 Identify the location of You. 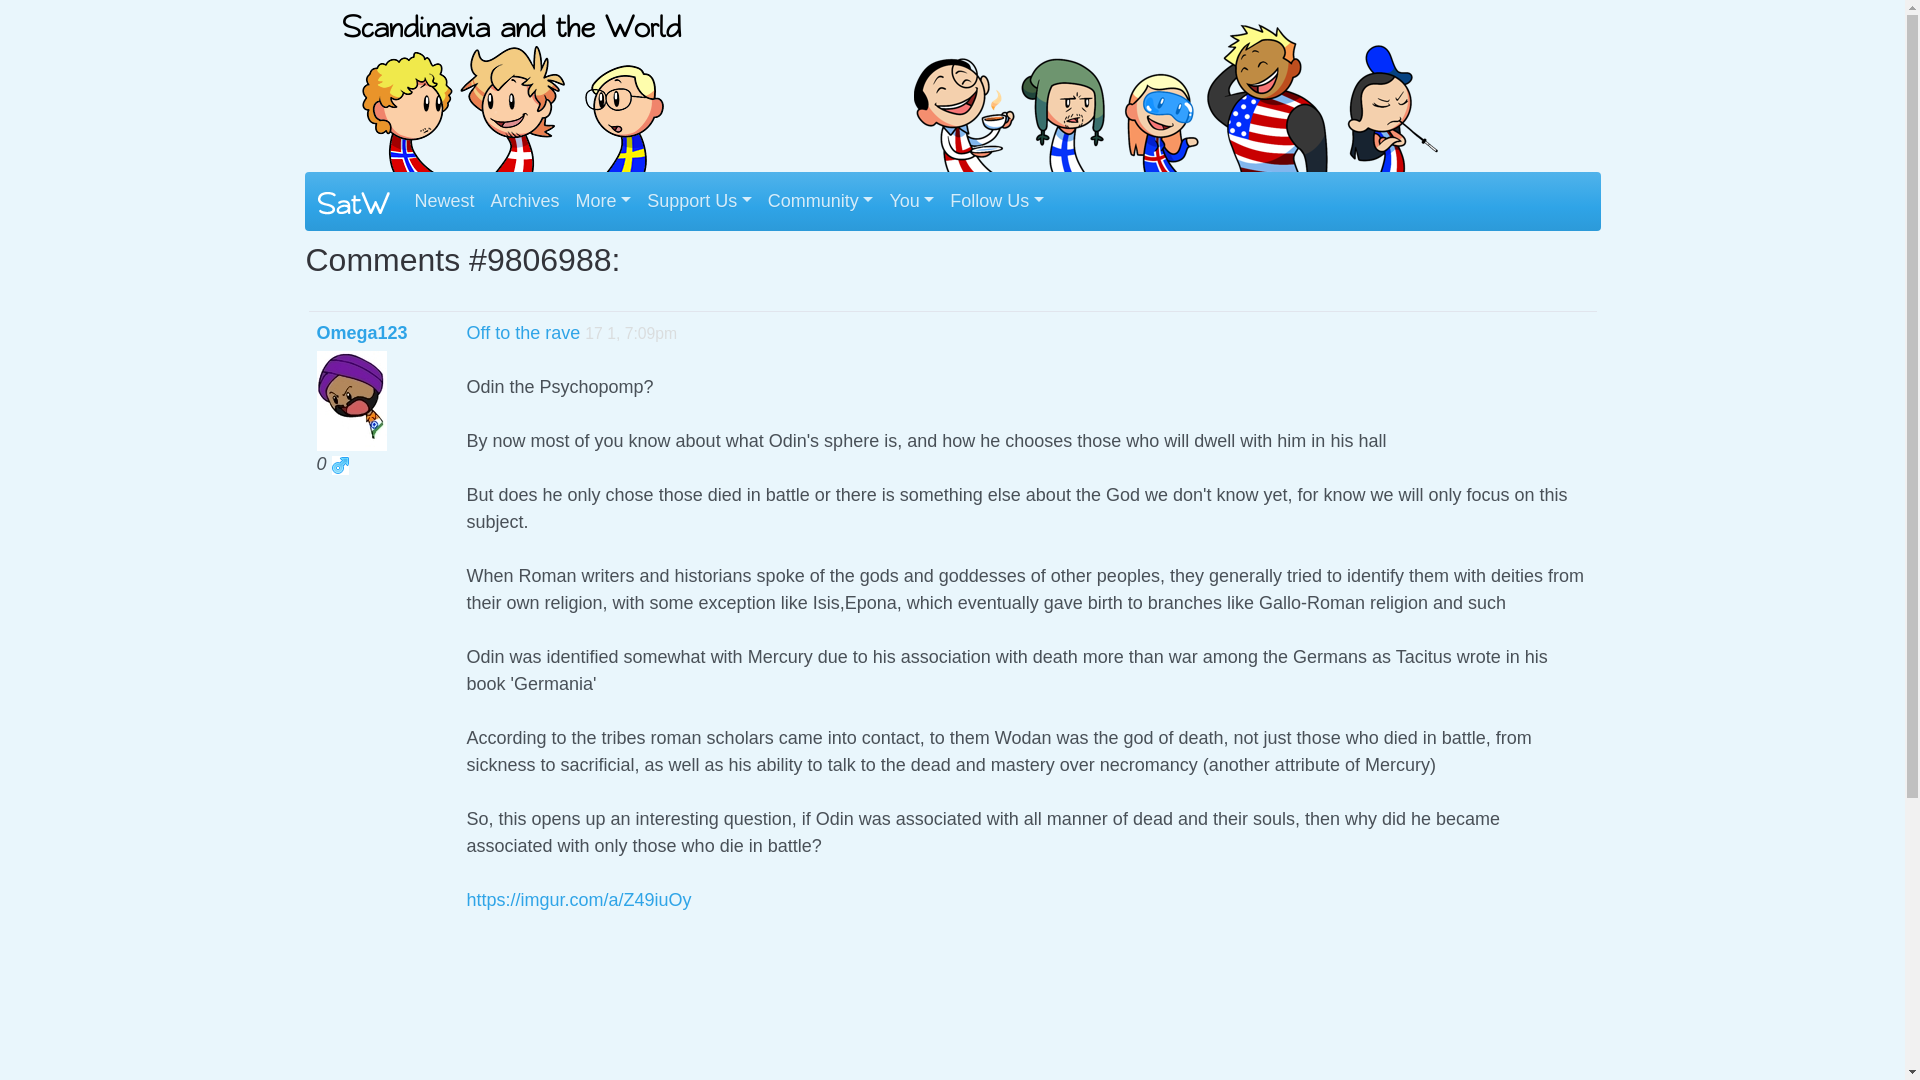
(912, 201).